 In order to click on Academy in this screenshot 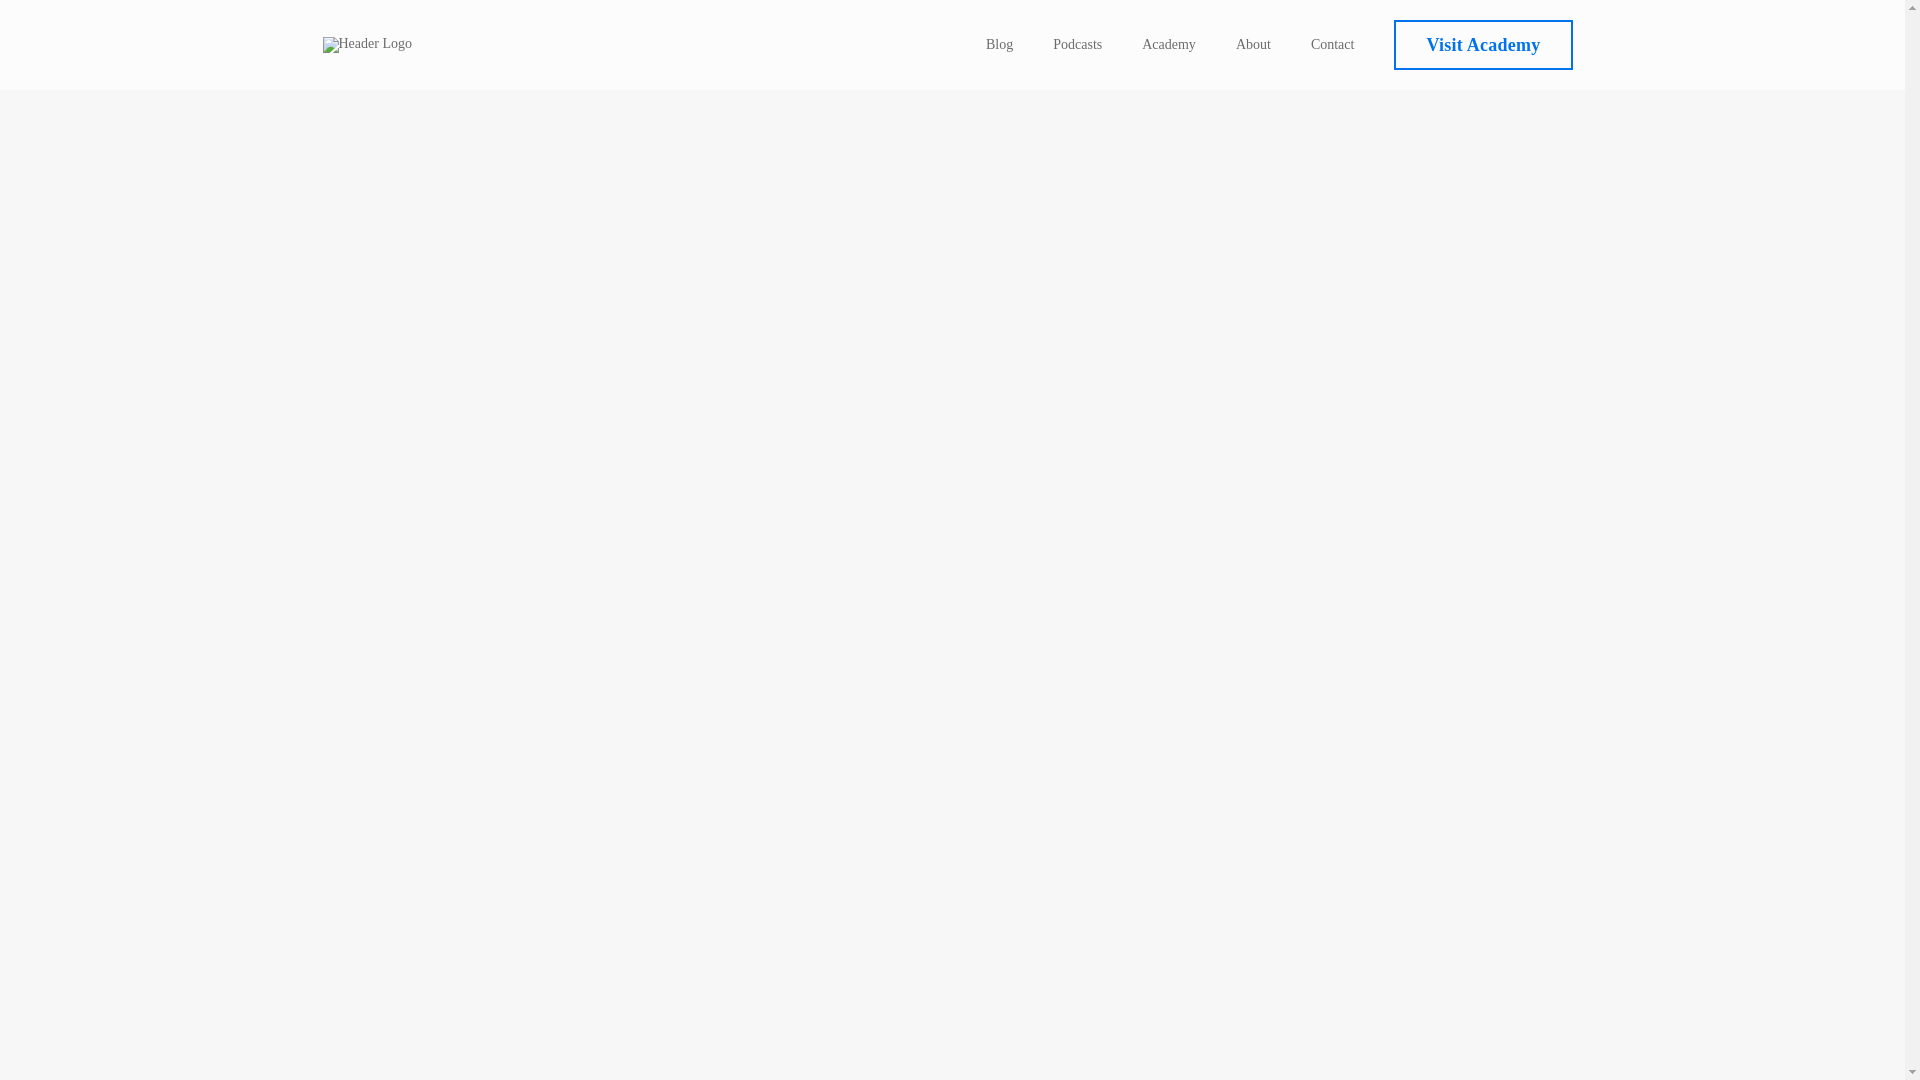, I will do `click(1169, 44)`.